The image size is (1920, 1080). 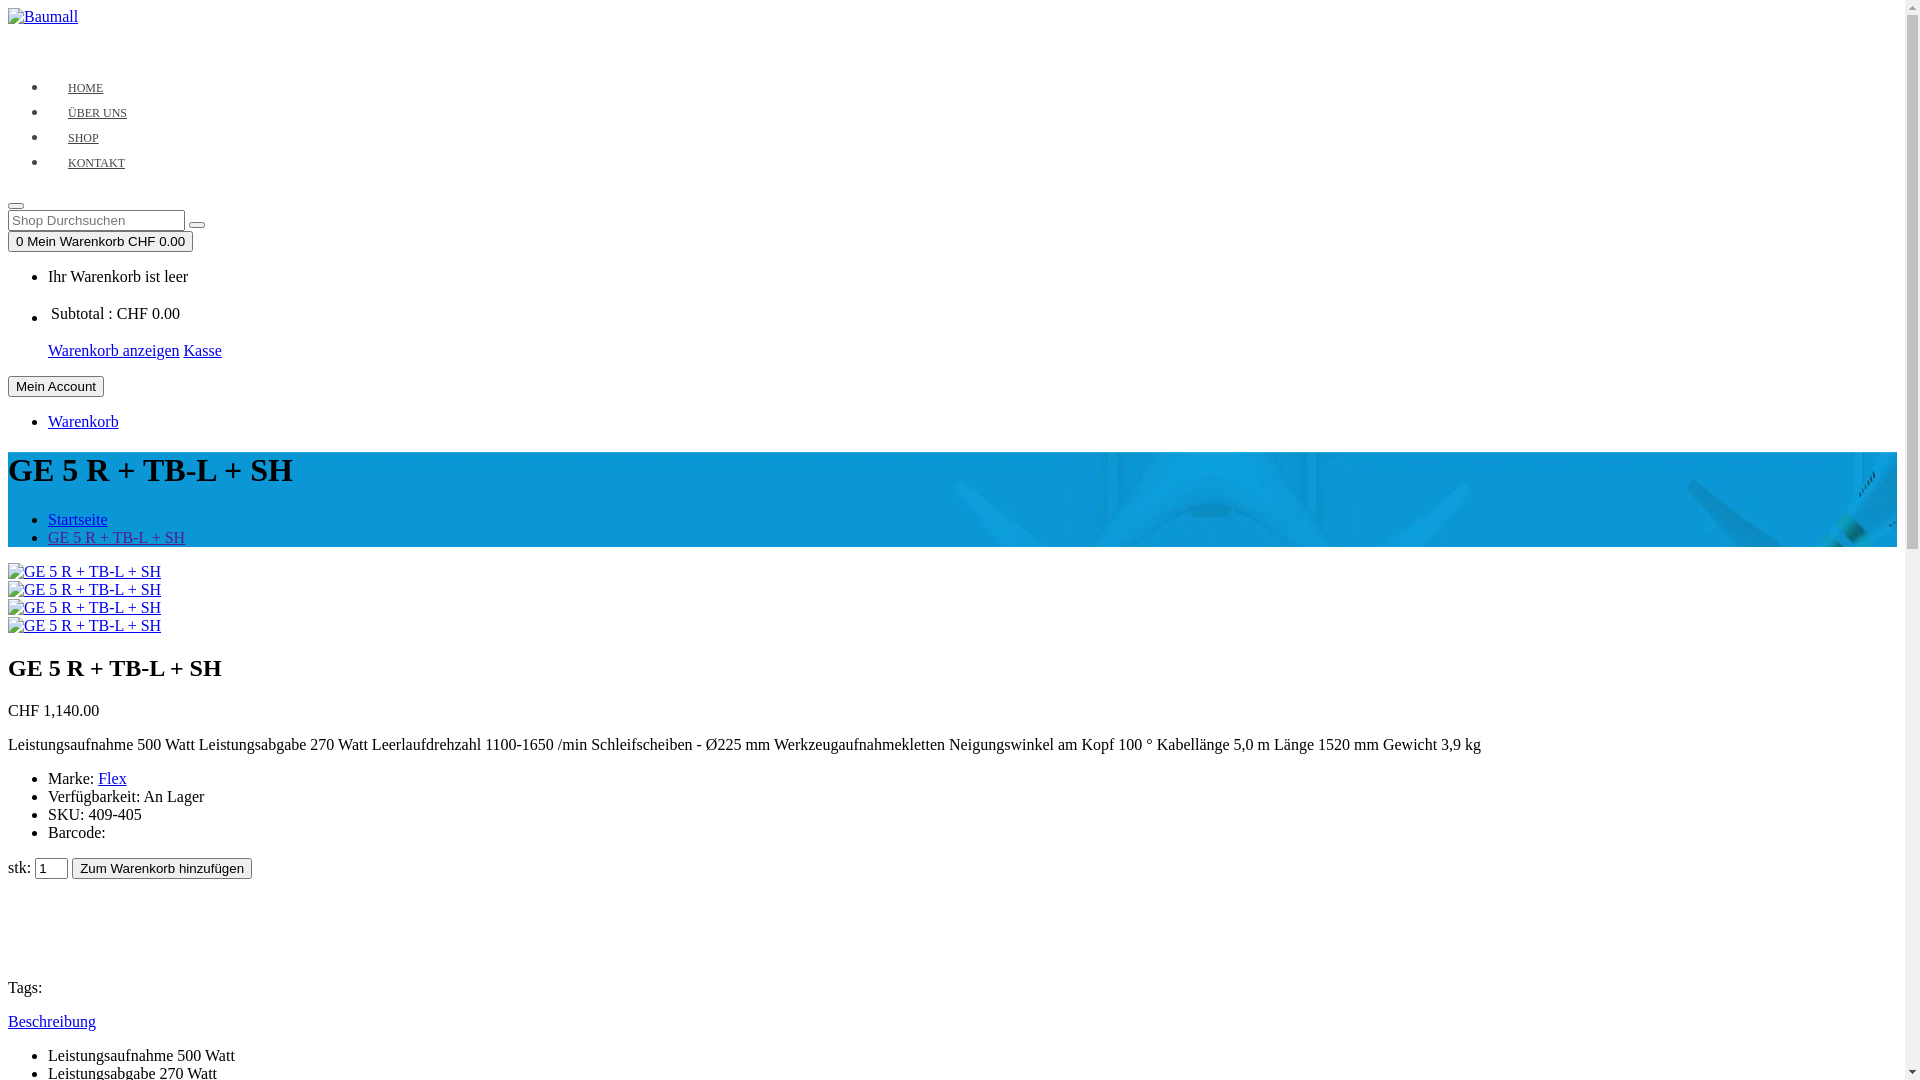 I want to click on Mein Account, so click(x=56, y=386).